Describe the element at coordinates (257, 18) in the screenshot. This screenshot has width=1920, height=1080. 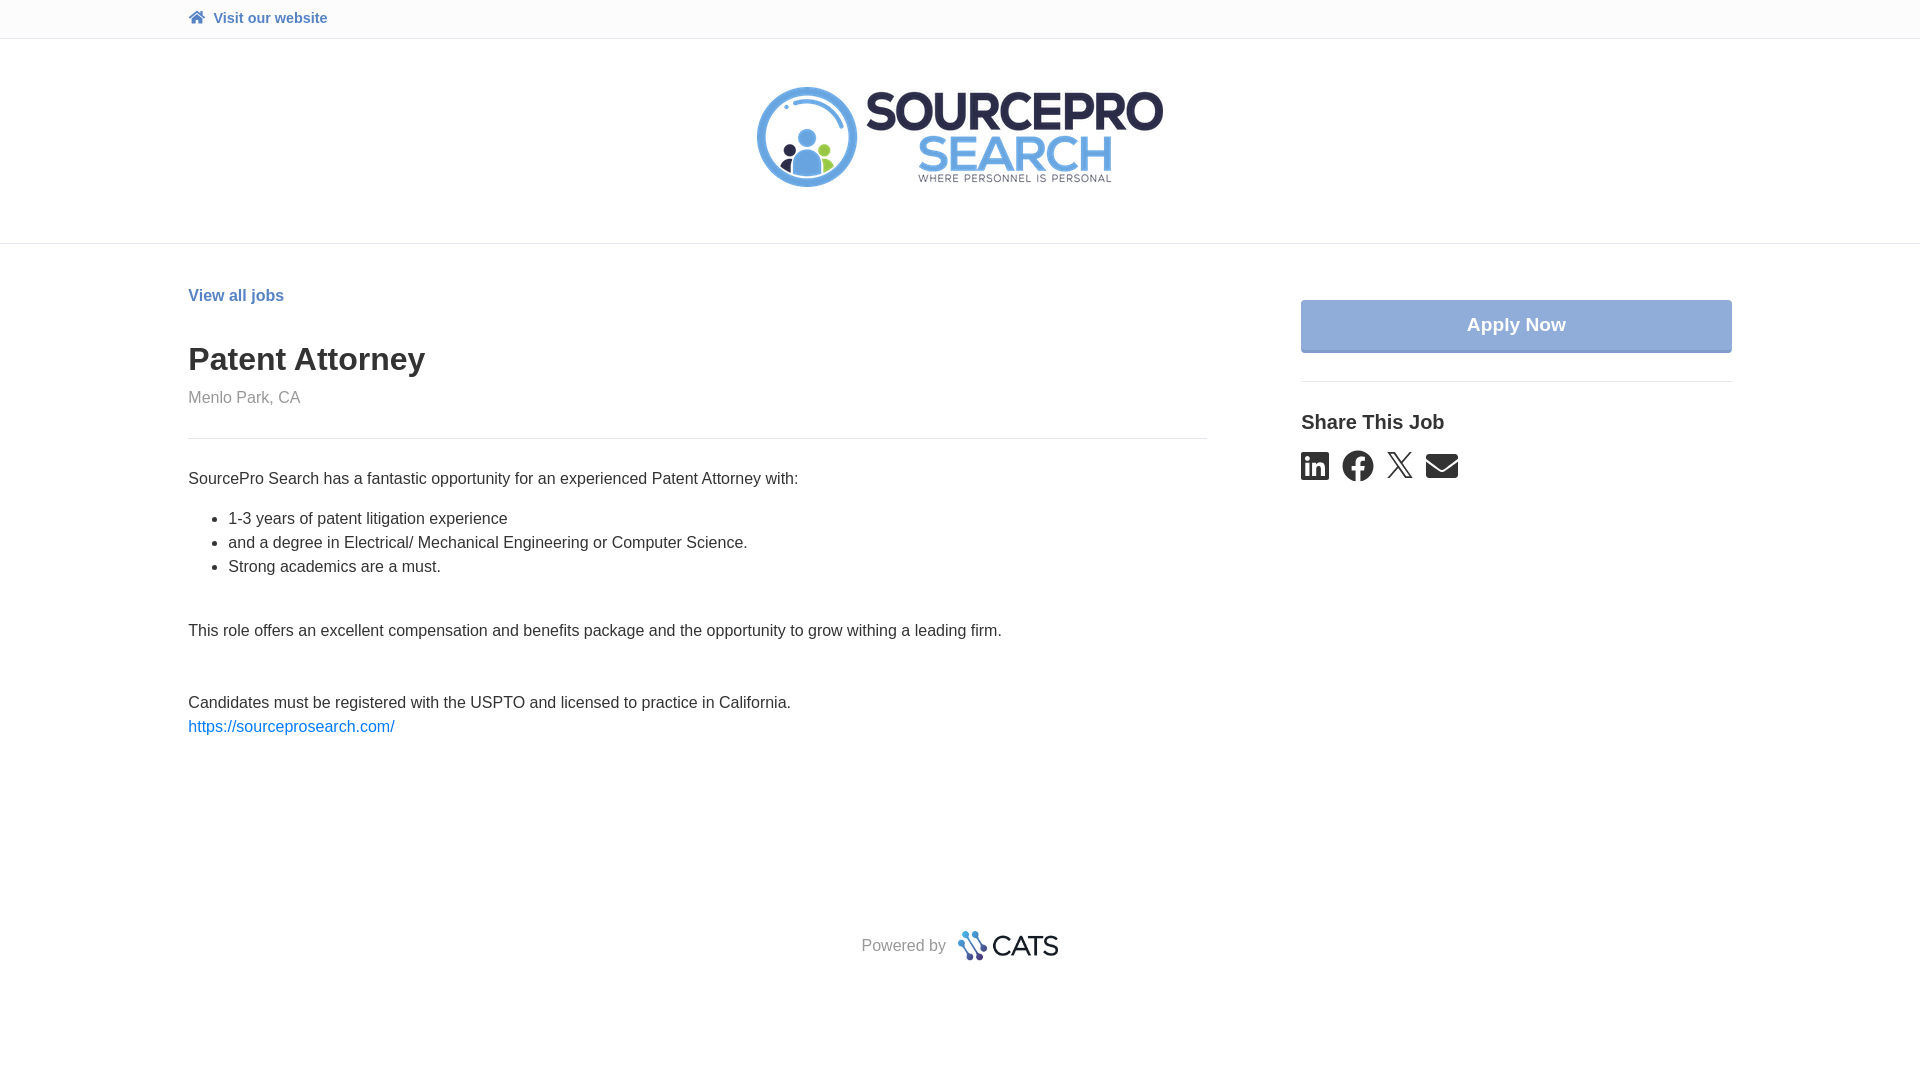
I see `Visit our website` at that location.